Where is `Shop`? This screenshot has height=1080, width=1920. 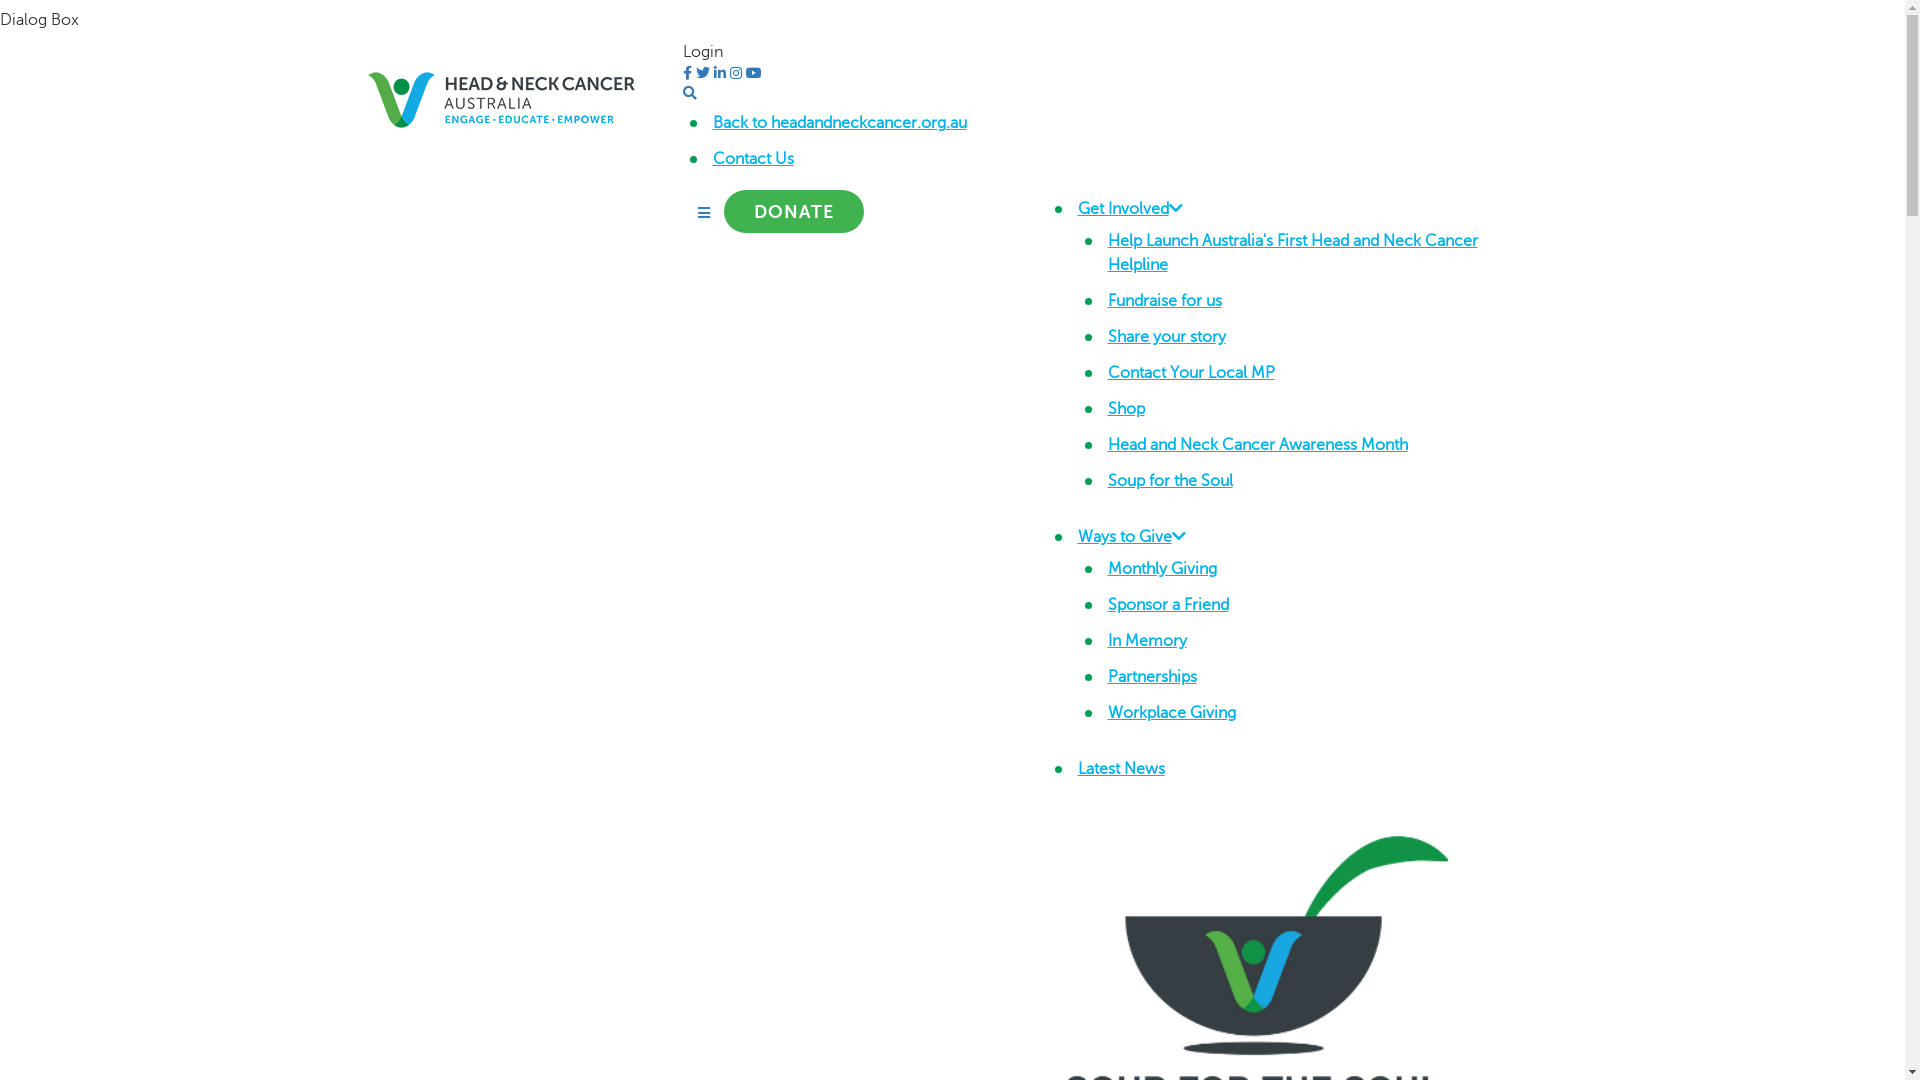
Shop is located at coordinates (1126, 409).